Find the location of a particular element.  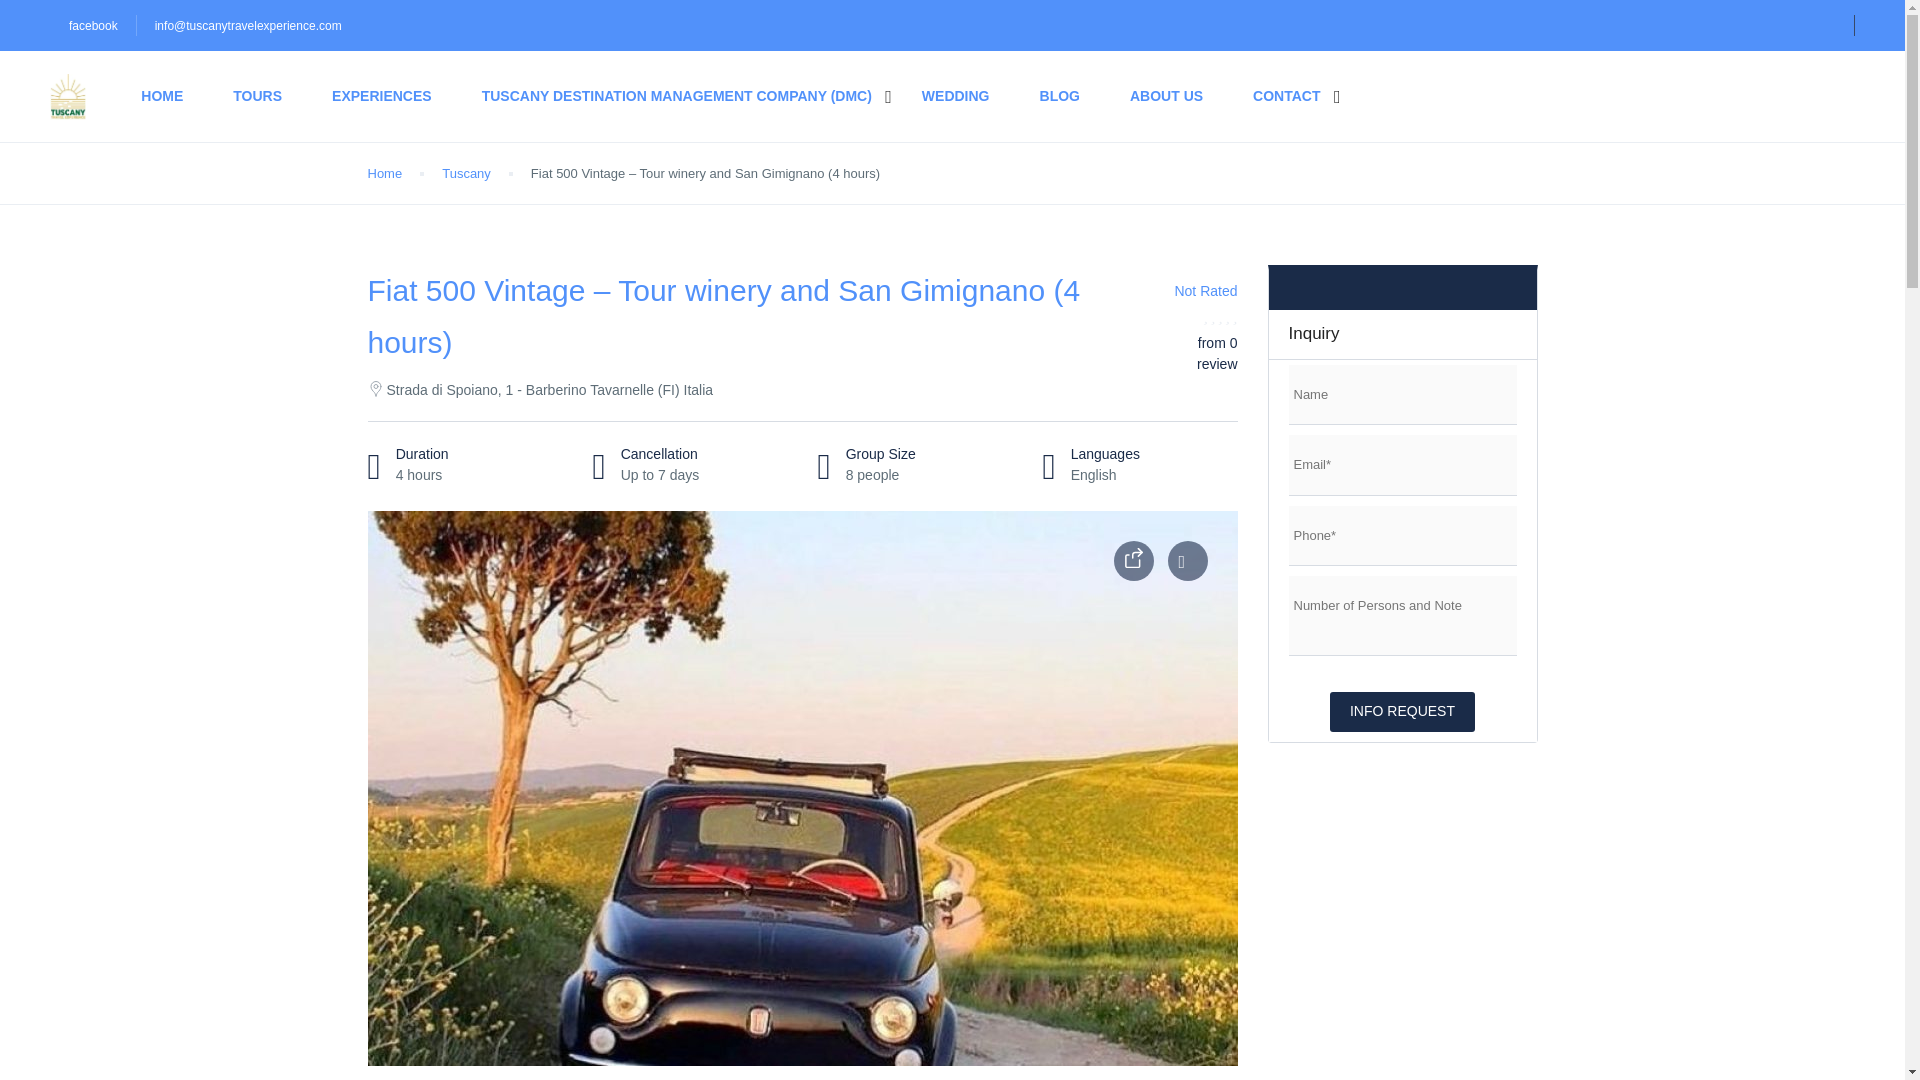

EXPERIENCES is located at coordinates (382, 96).